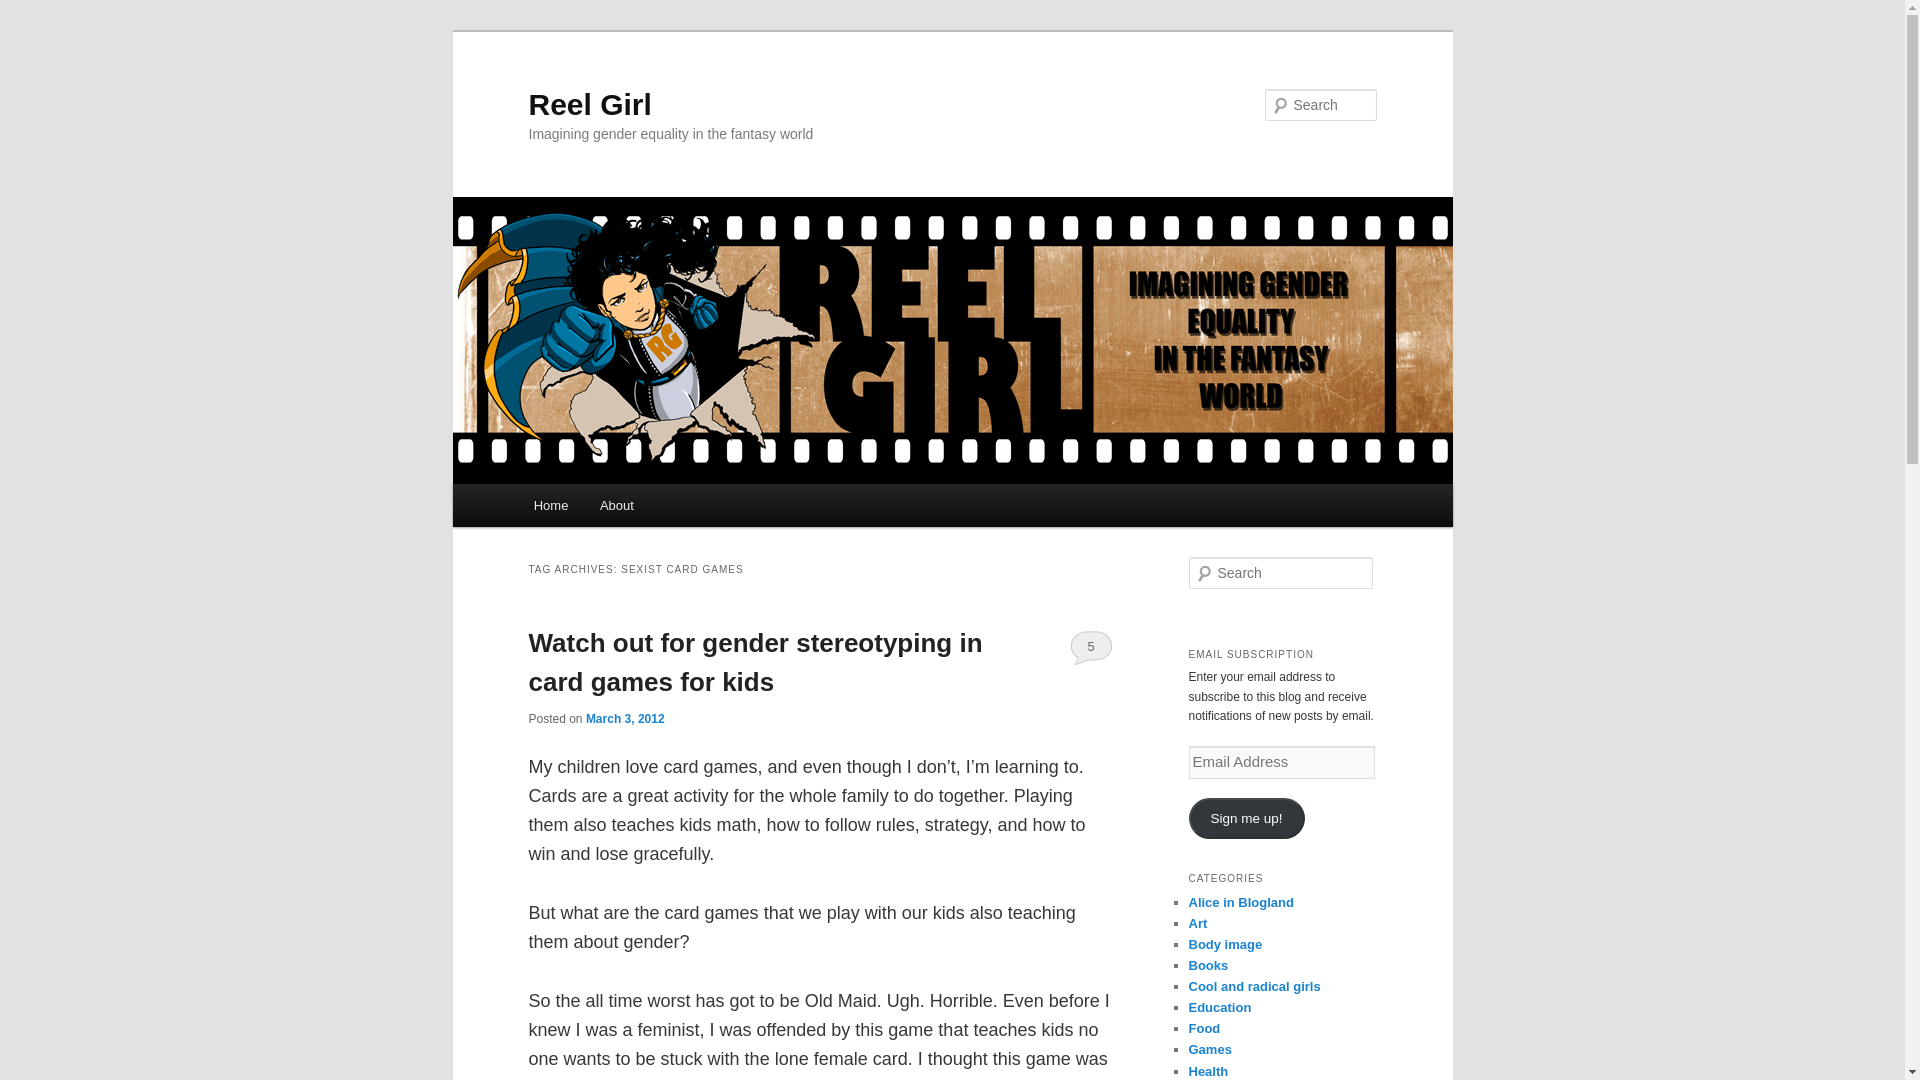 The image size is (1920, 1080). What do you see at coordinates (1240, 902) in the screenshot?
I see `Alice in Blogland` at bounding box center [1240, 902].